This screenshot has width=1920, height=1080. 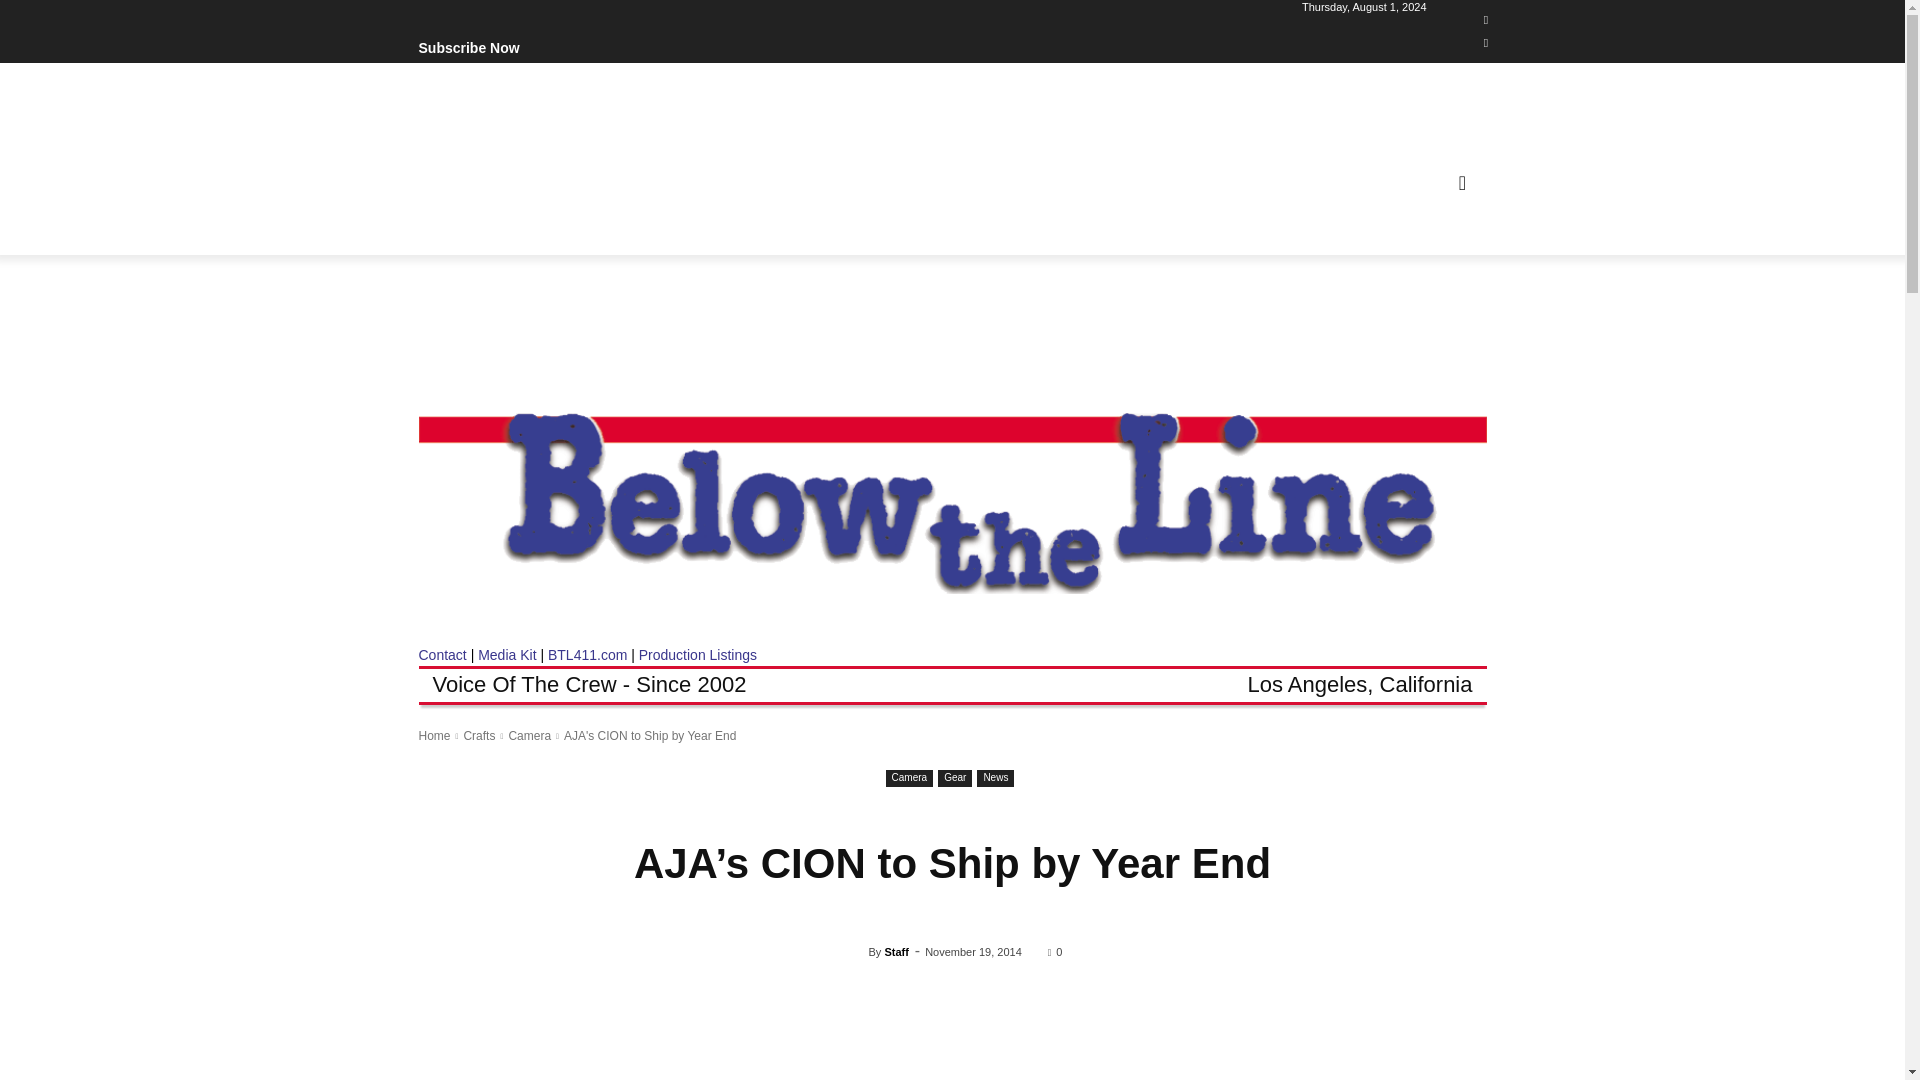 What do you see at coordinates (1486, 20) in the screenshot?
I see `Facebook` at bounding box center [1486, 20].